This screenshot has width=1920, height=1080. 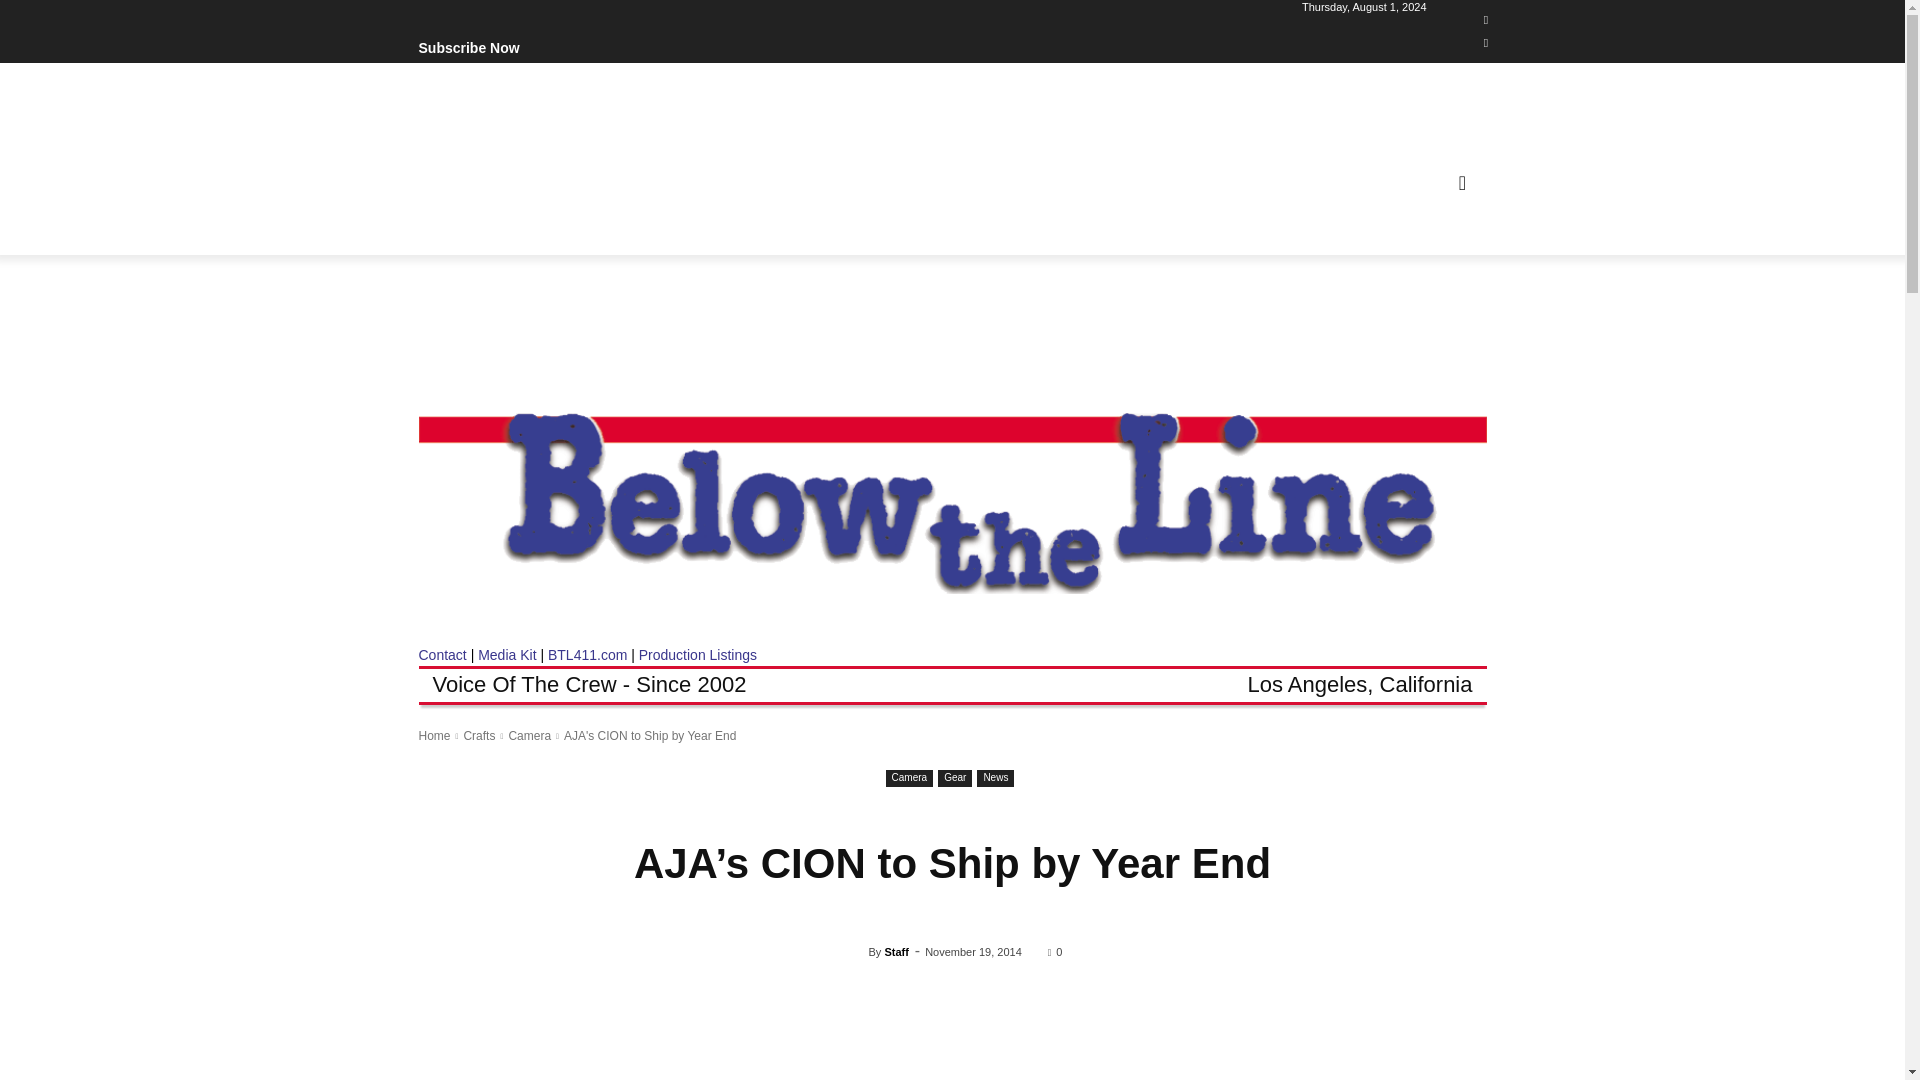 What do you see at coordinates (1486, 20) in the screenshot?
I see `Facebook` at bounding box center [1486, 20].